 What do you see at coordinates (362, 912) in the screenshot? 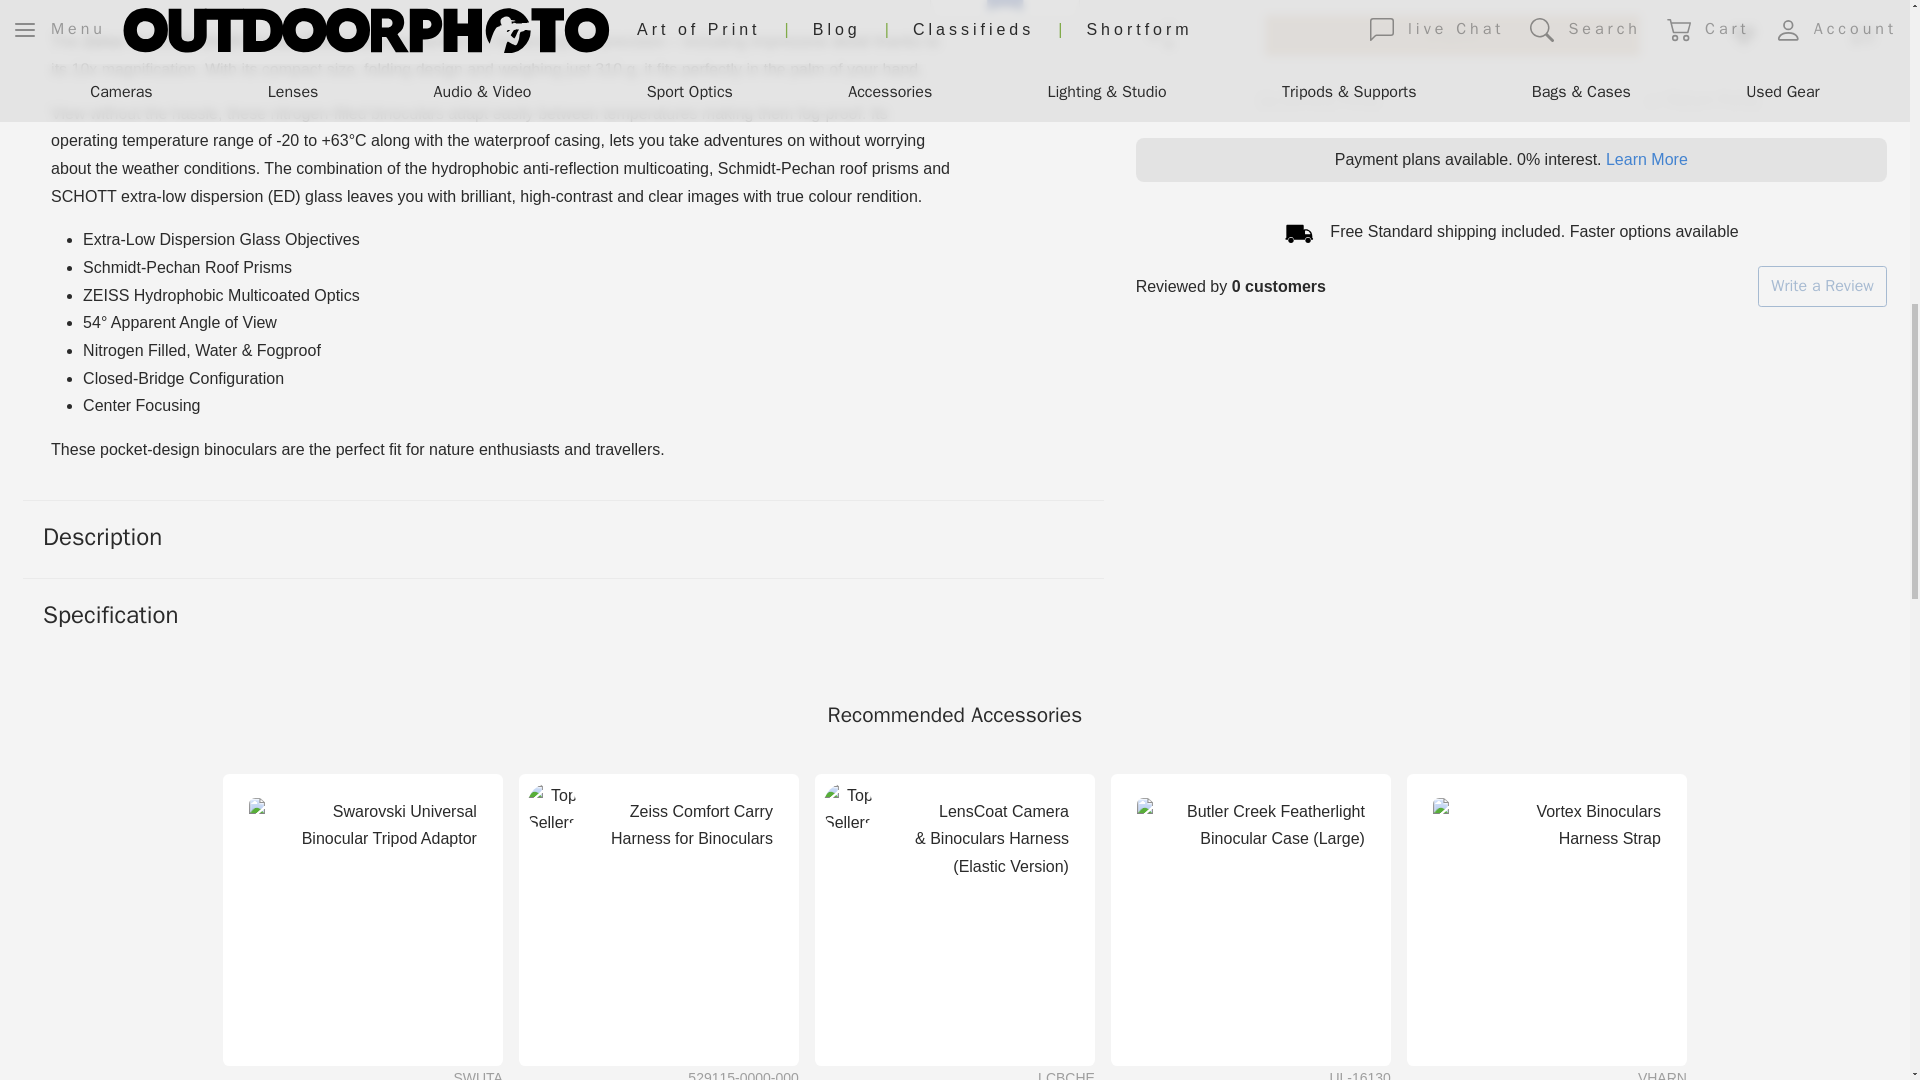
I see `Zeiss Comfort Carry Harness for Binoculars` at bounding box center [362, 912].